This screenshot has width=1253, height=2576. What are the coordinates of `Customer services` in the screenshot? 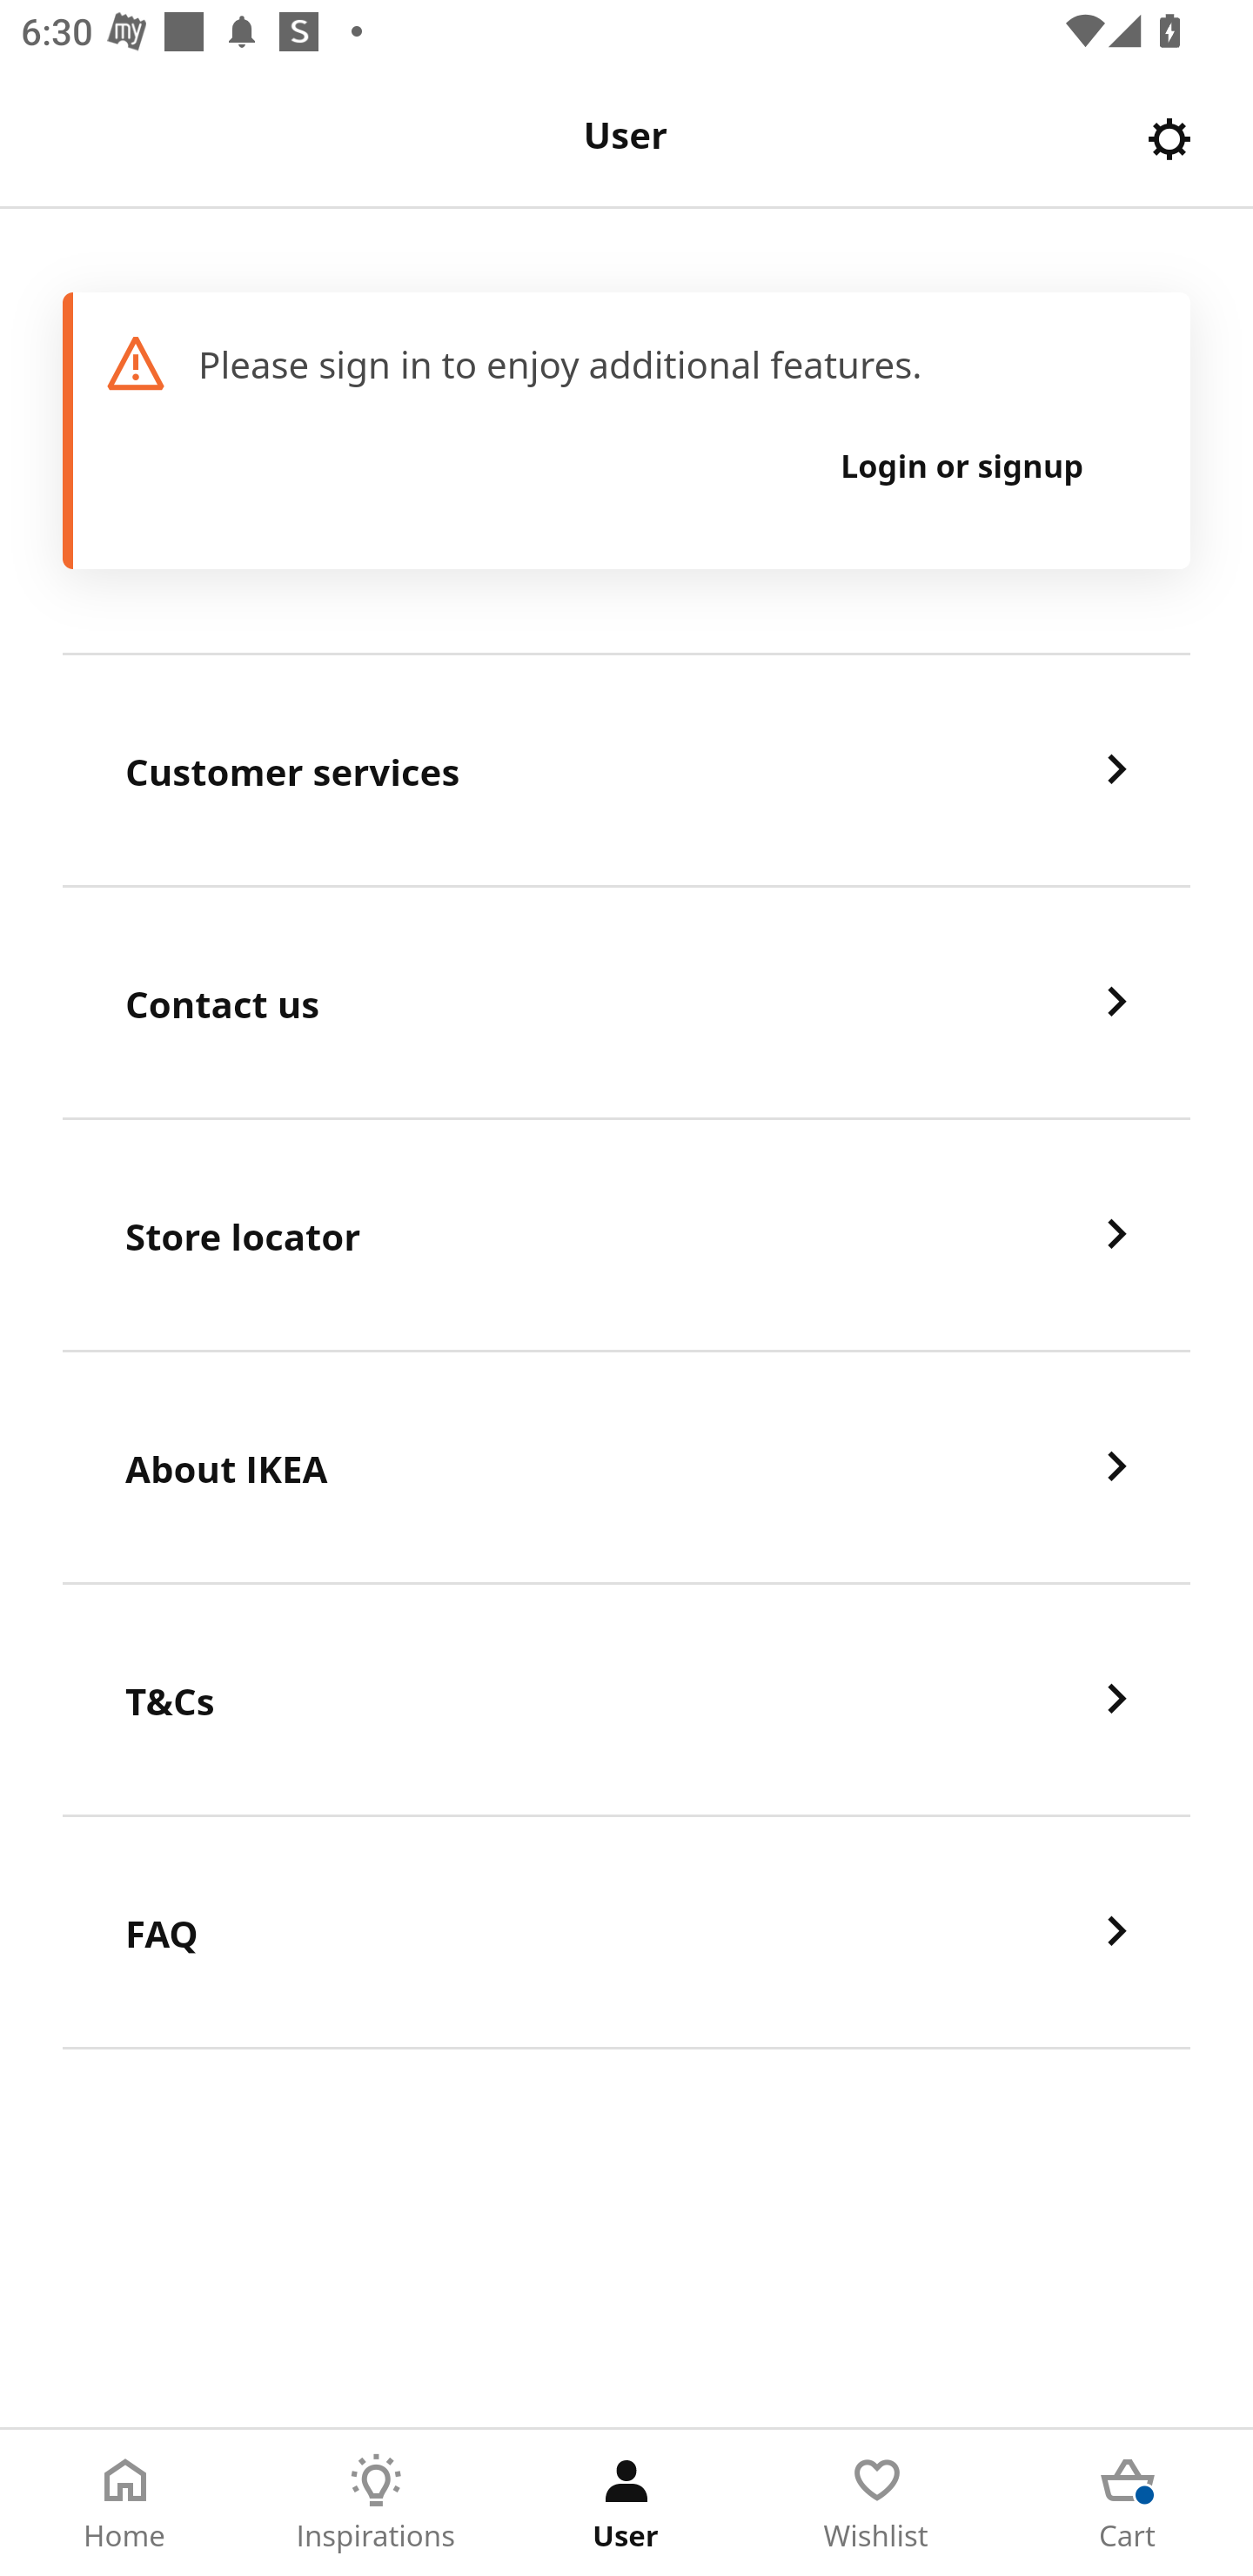 It's located at (626, 771).